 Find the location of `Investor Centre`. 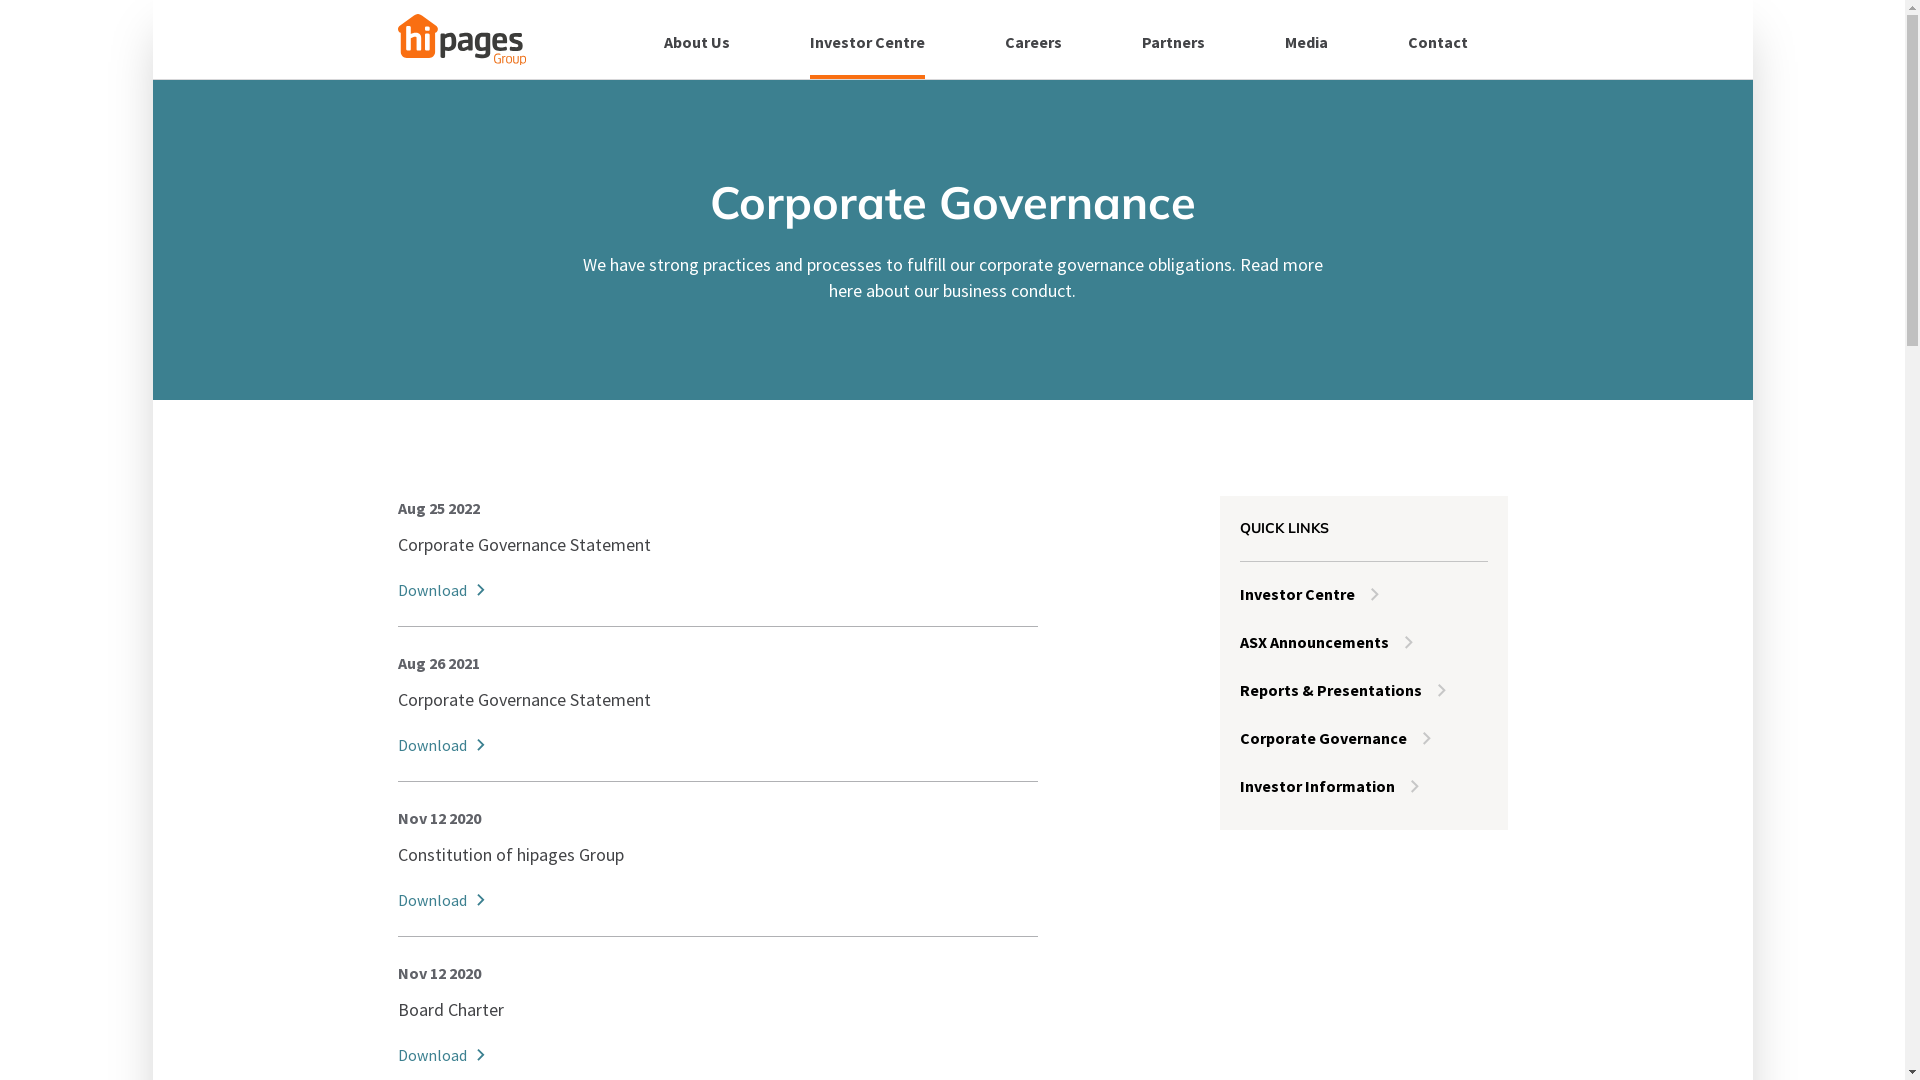

Investor Centre is located at coordinates (1364, 594).